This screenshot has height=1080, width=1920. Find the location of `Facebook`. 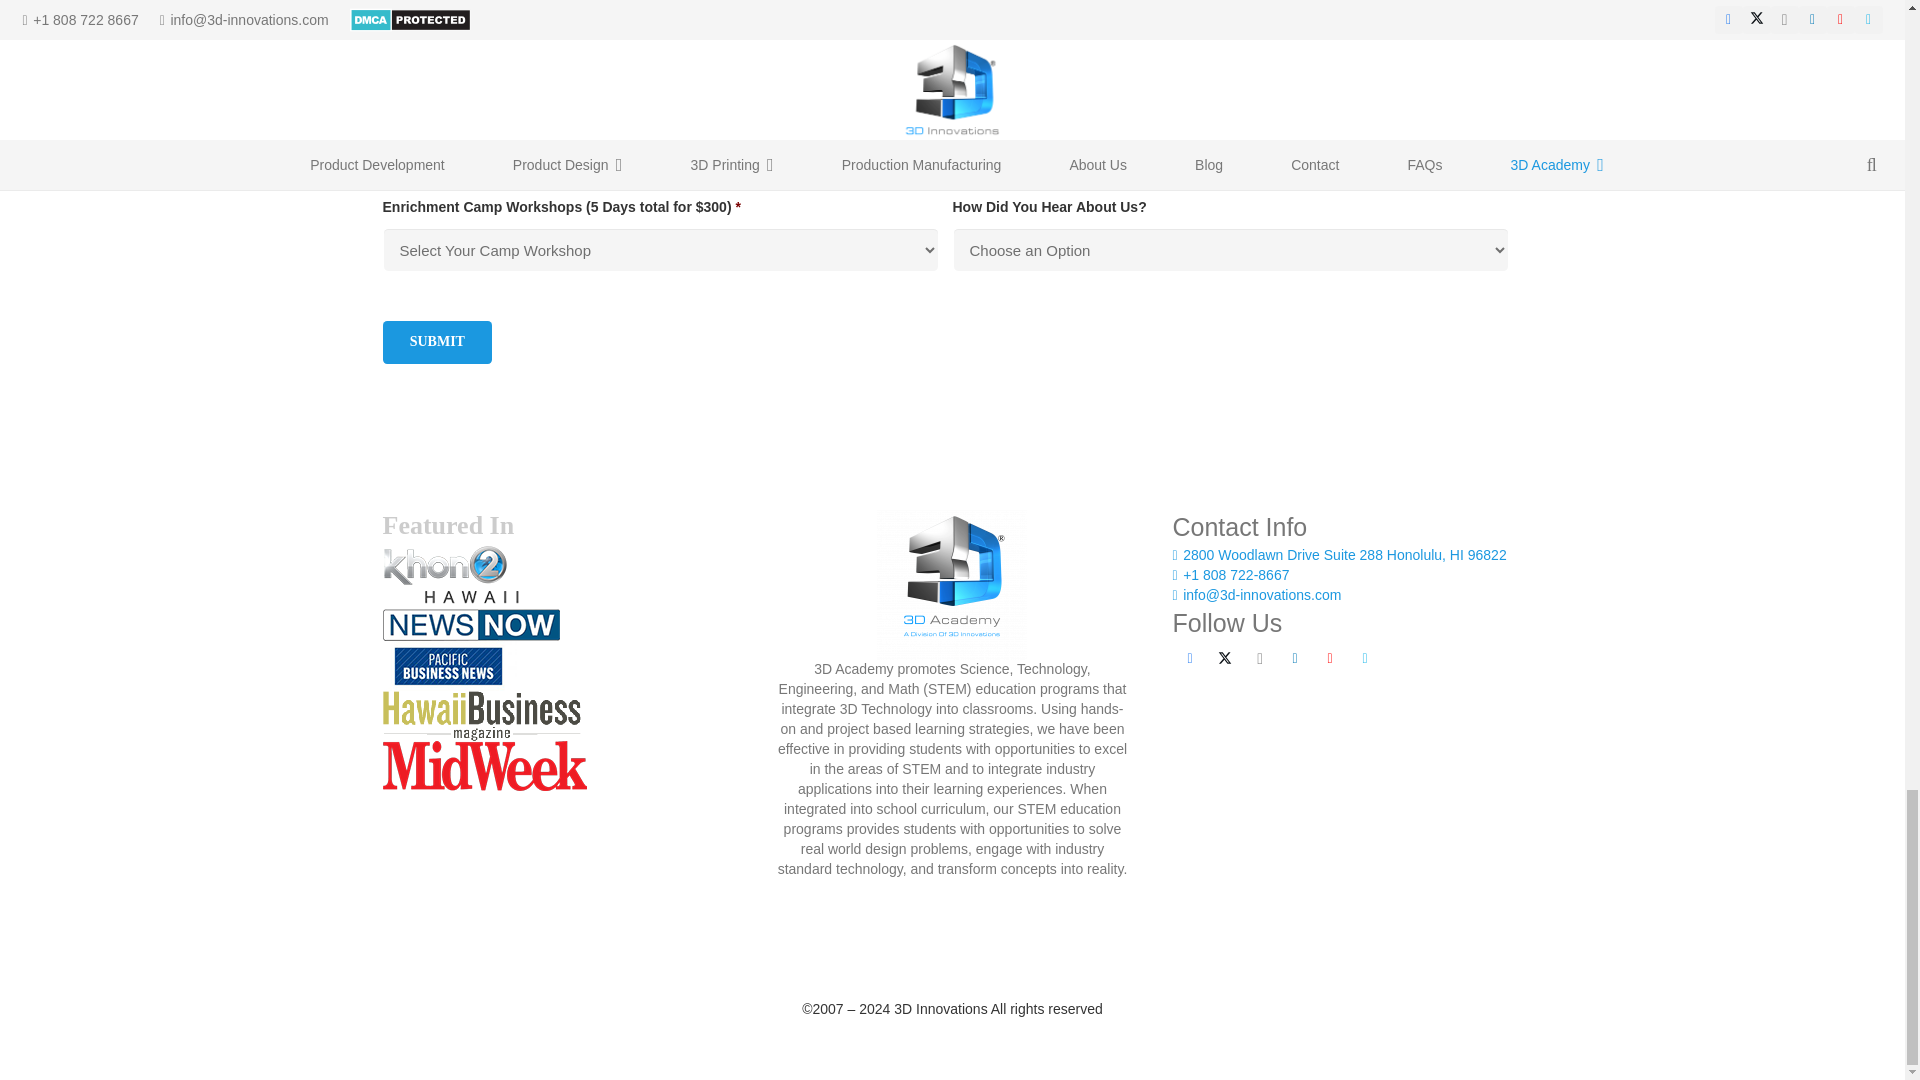

Facebook is located at coordinates (1189, 658).